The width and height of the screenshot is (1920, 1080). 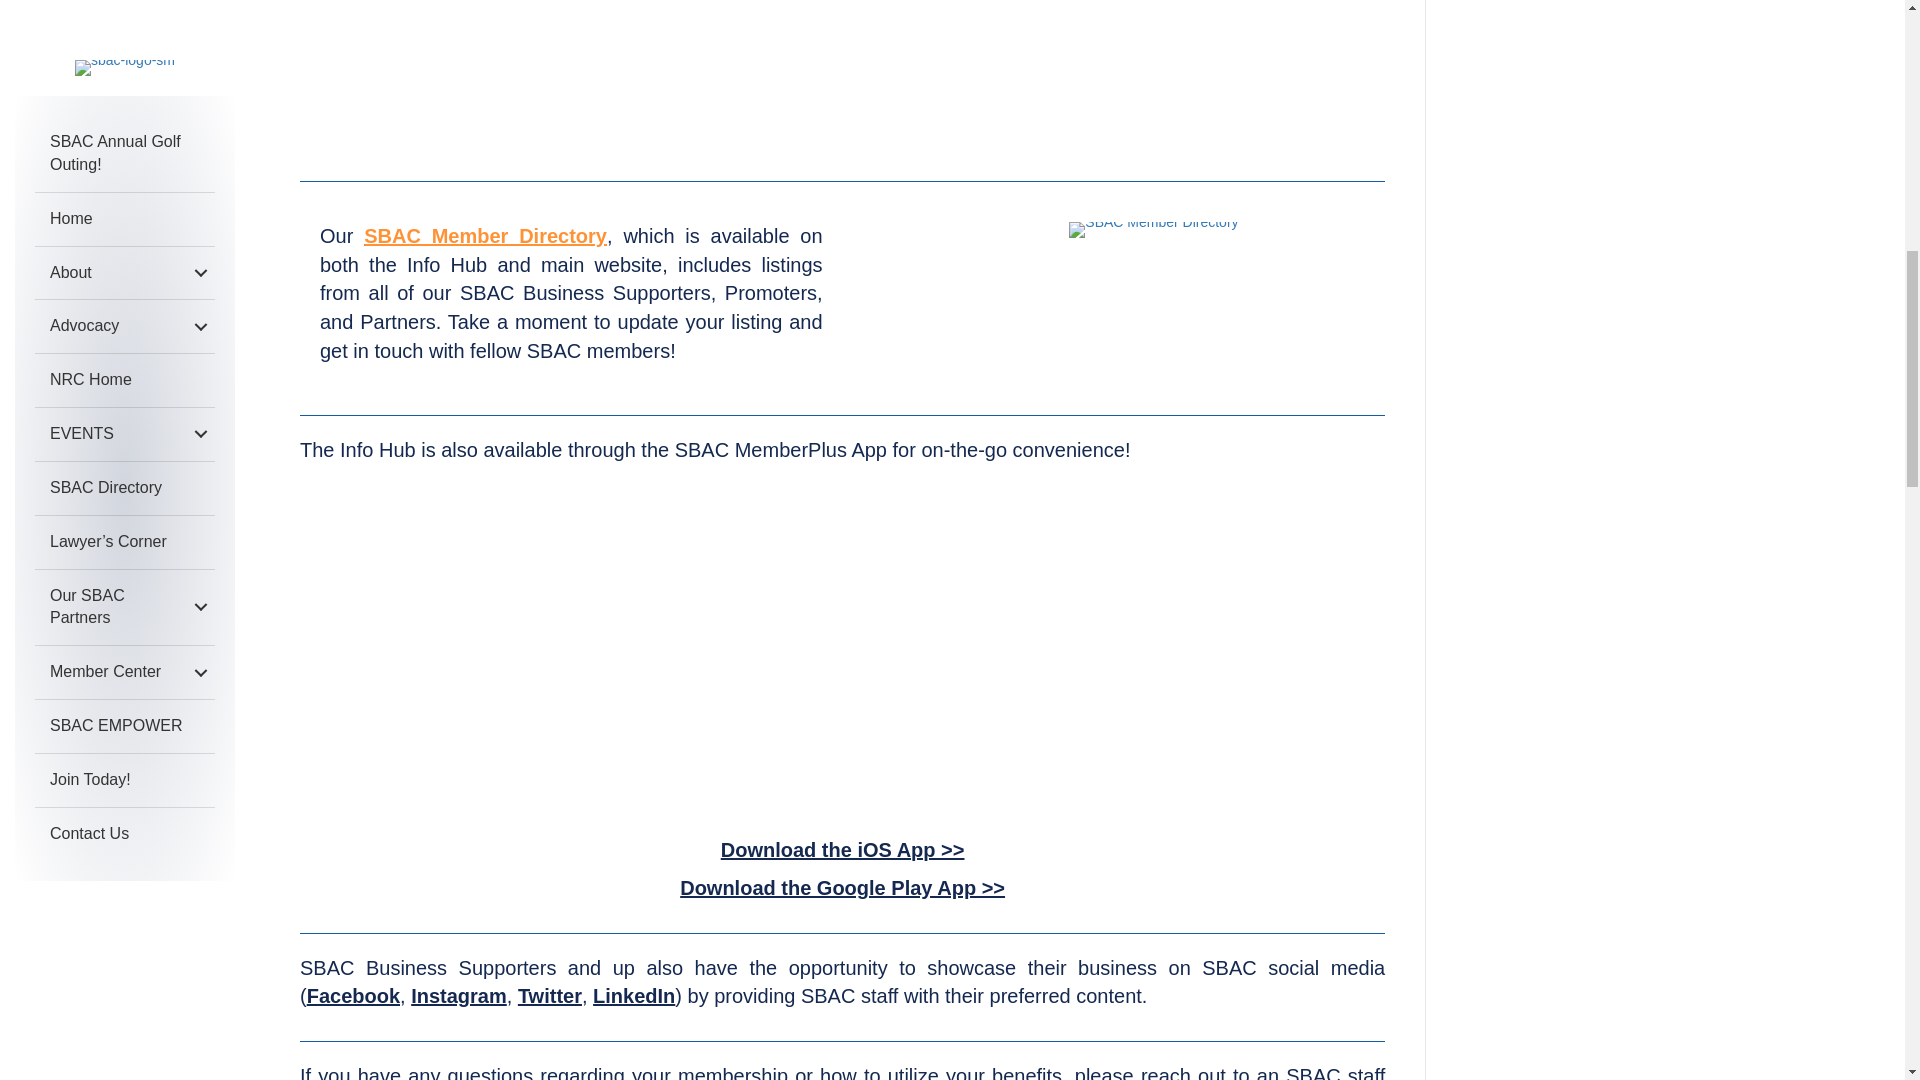 What do you see at coordinates (1154, 230) in the screenshot?
I see `SBAC Member Directory` at bounding box center [1154, 230].